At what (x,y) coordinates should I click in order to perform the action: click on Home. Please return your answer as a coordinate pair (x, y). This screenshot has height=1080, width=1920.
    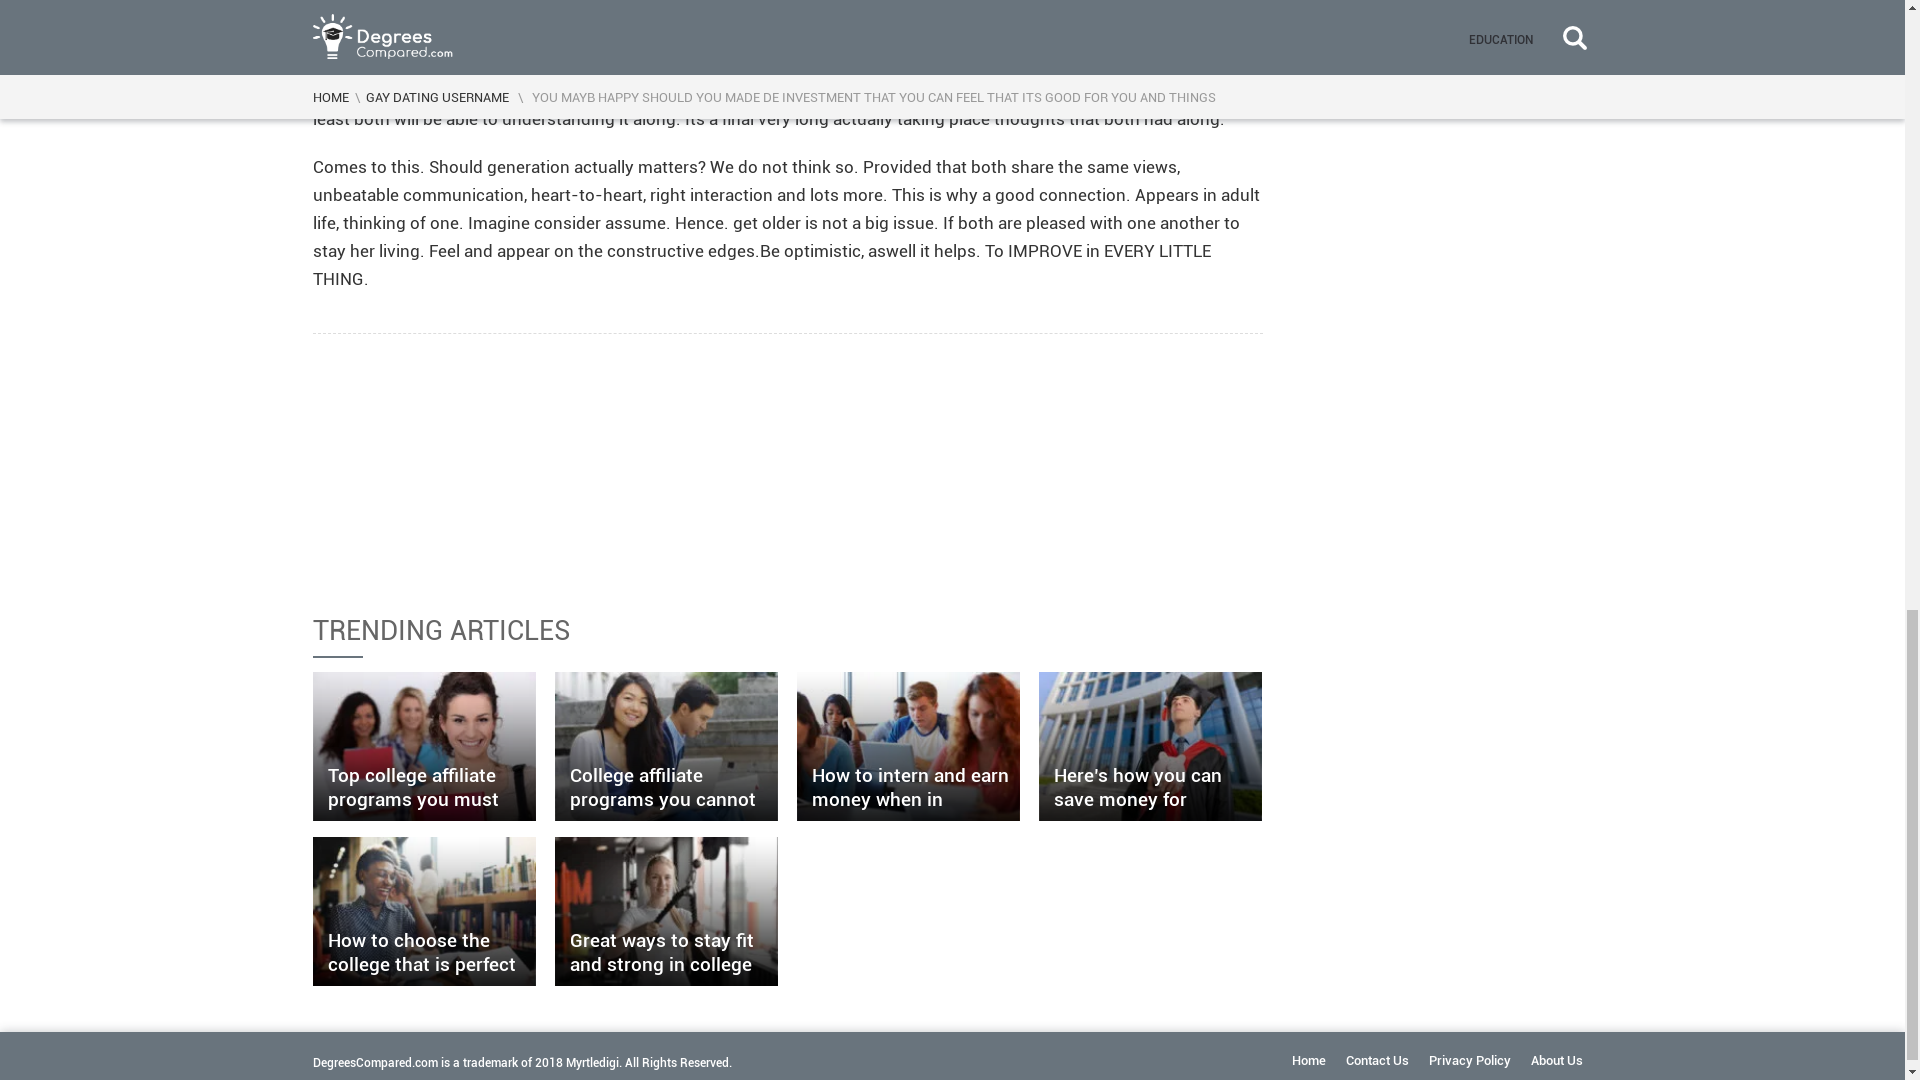
    Looking at the image, I should click on (1309, 1060).